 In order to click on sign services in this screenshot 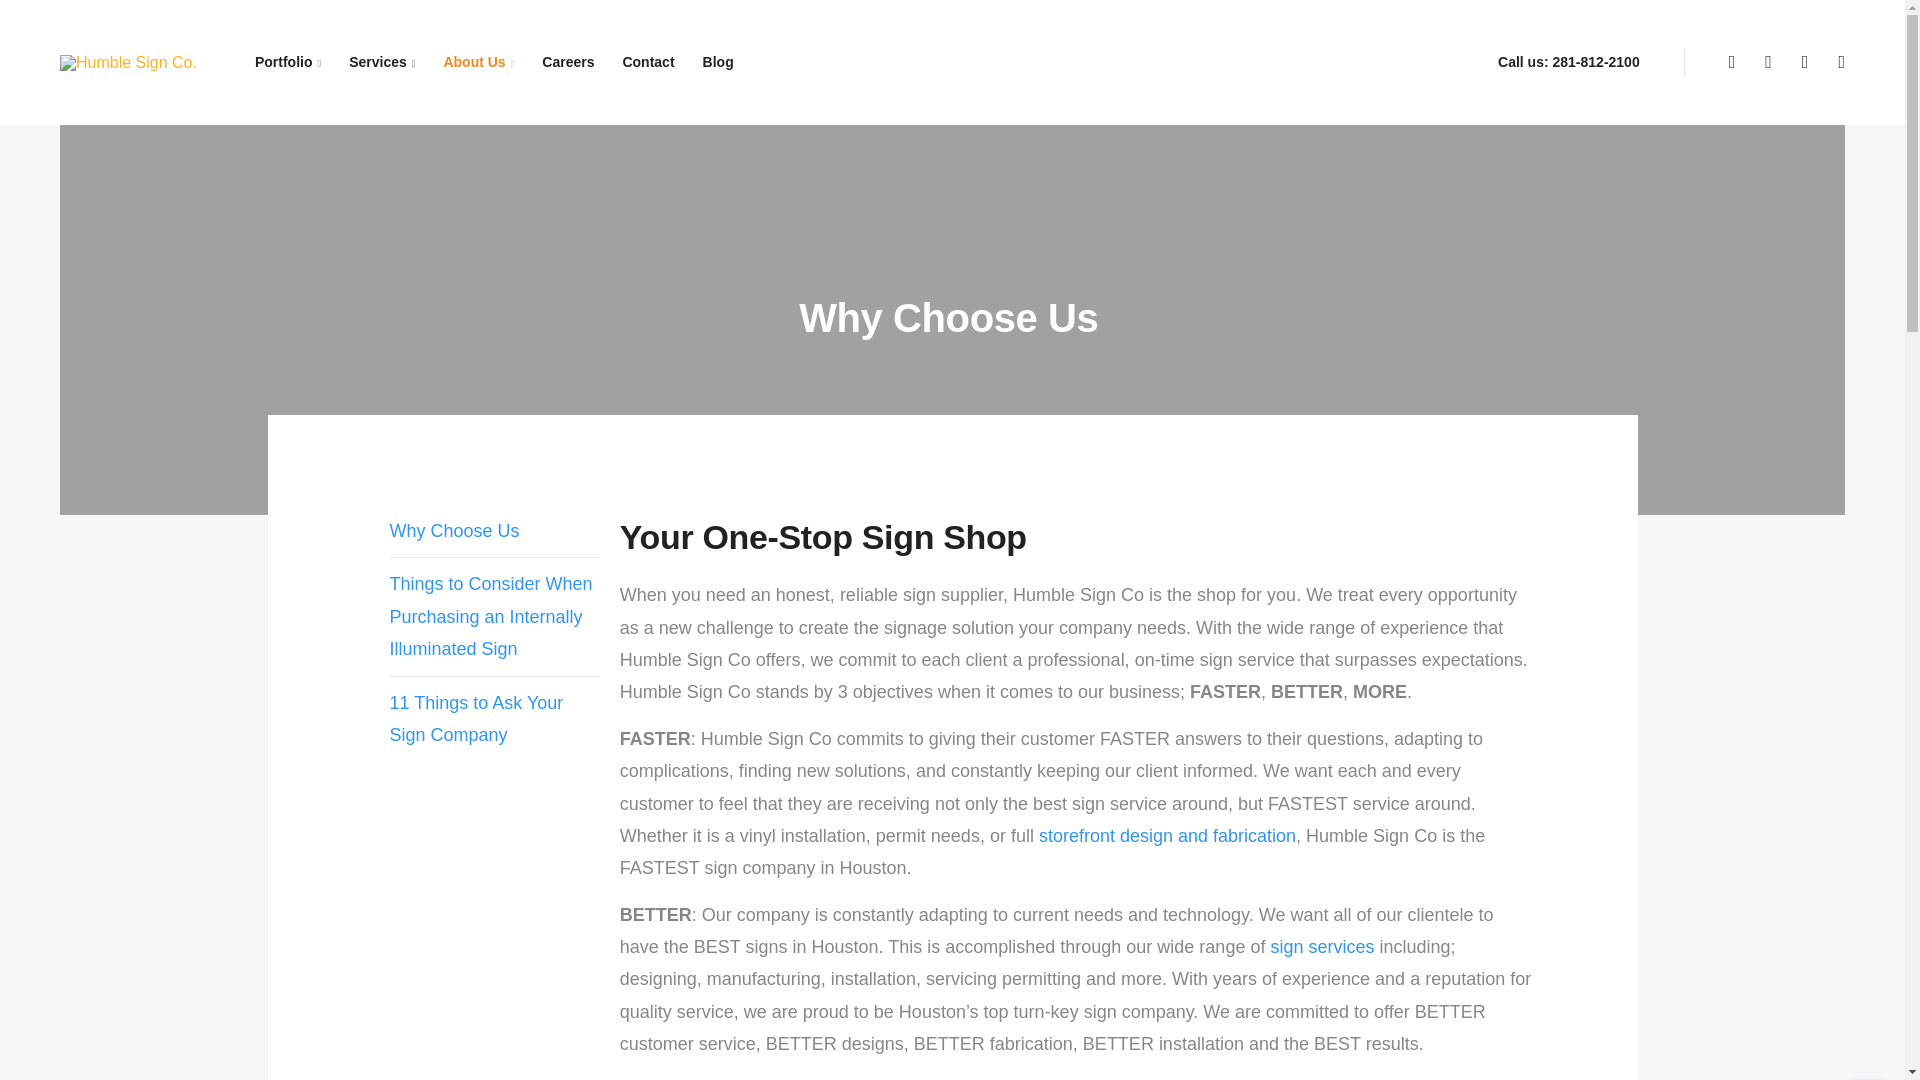, I will do `click(1322, 946)`.